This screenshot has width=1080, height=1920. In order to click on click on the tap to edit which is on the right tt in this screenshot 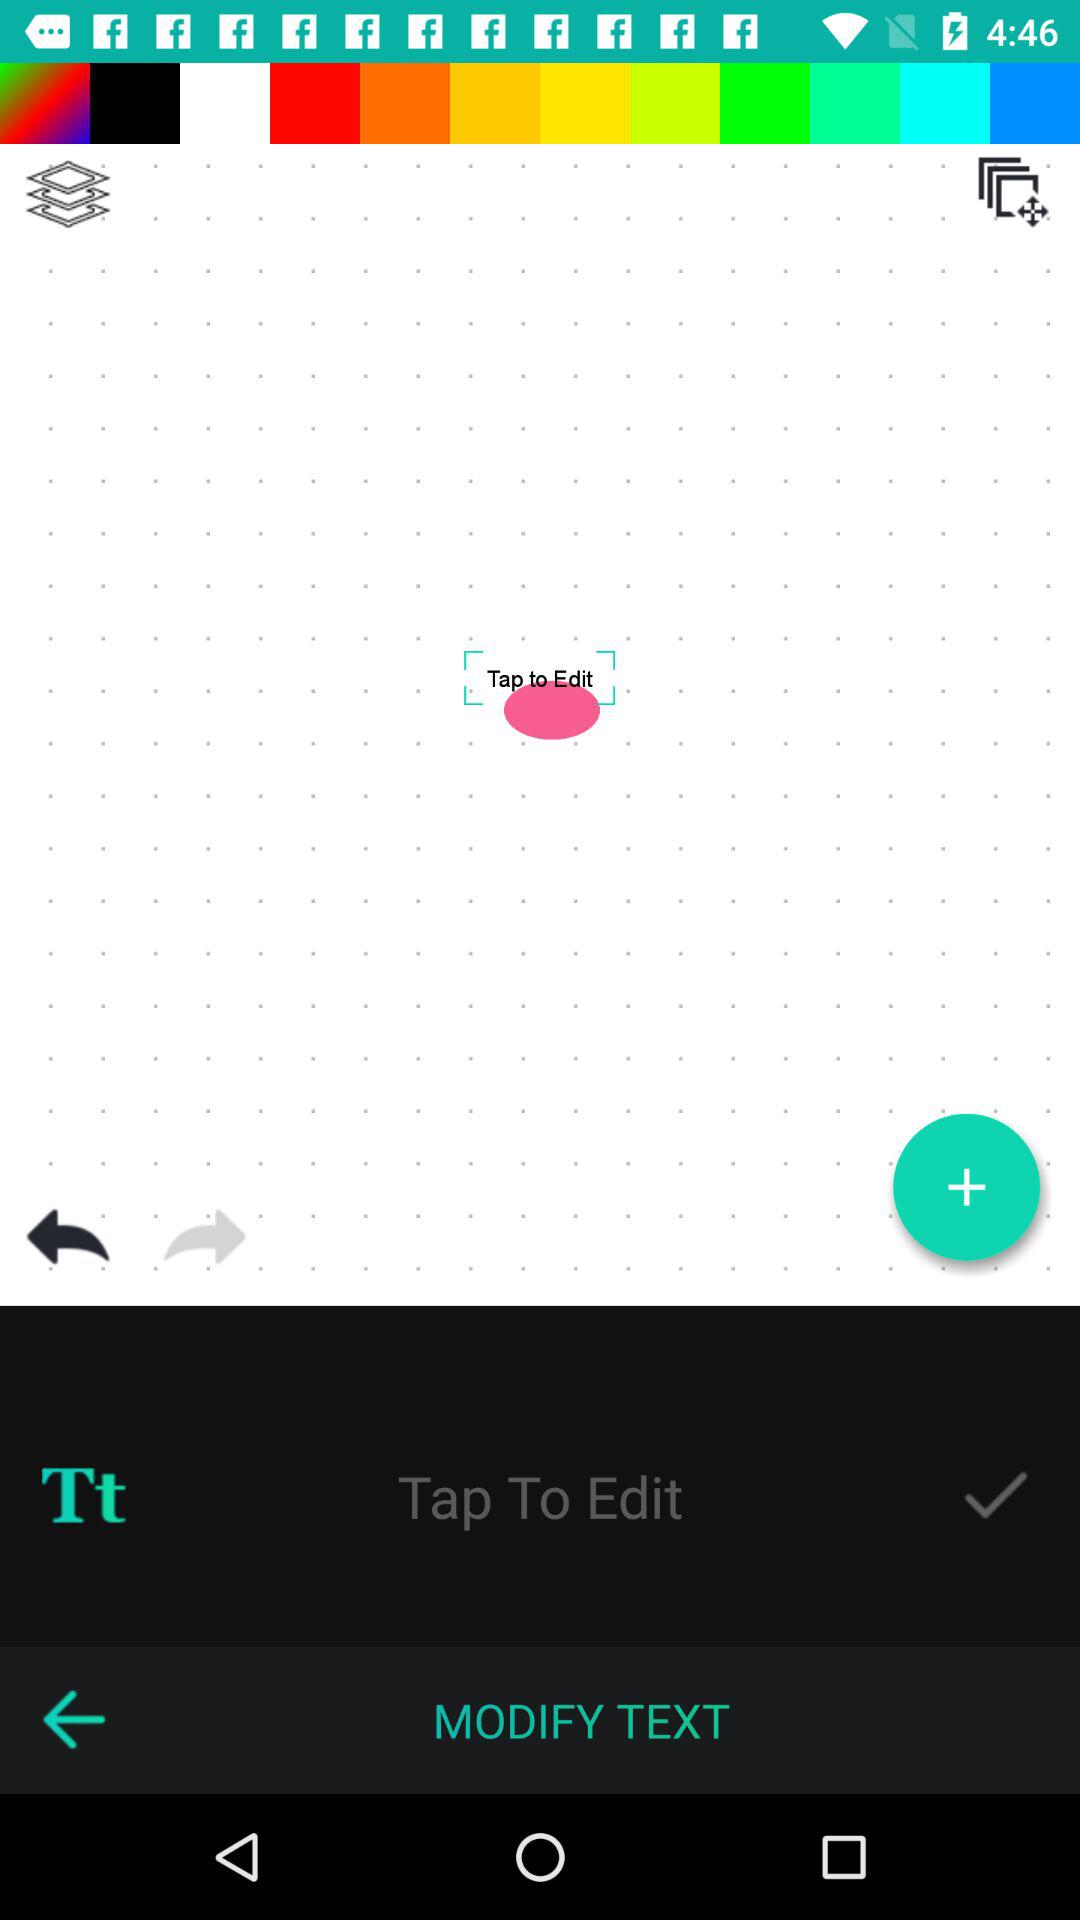, I will do `click(540, 1496)`.